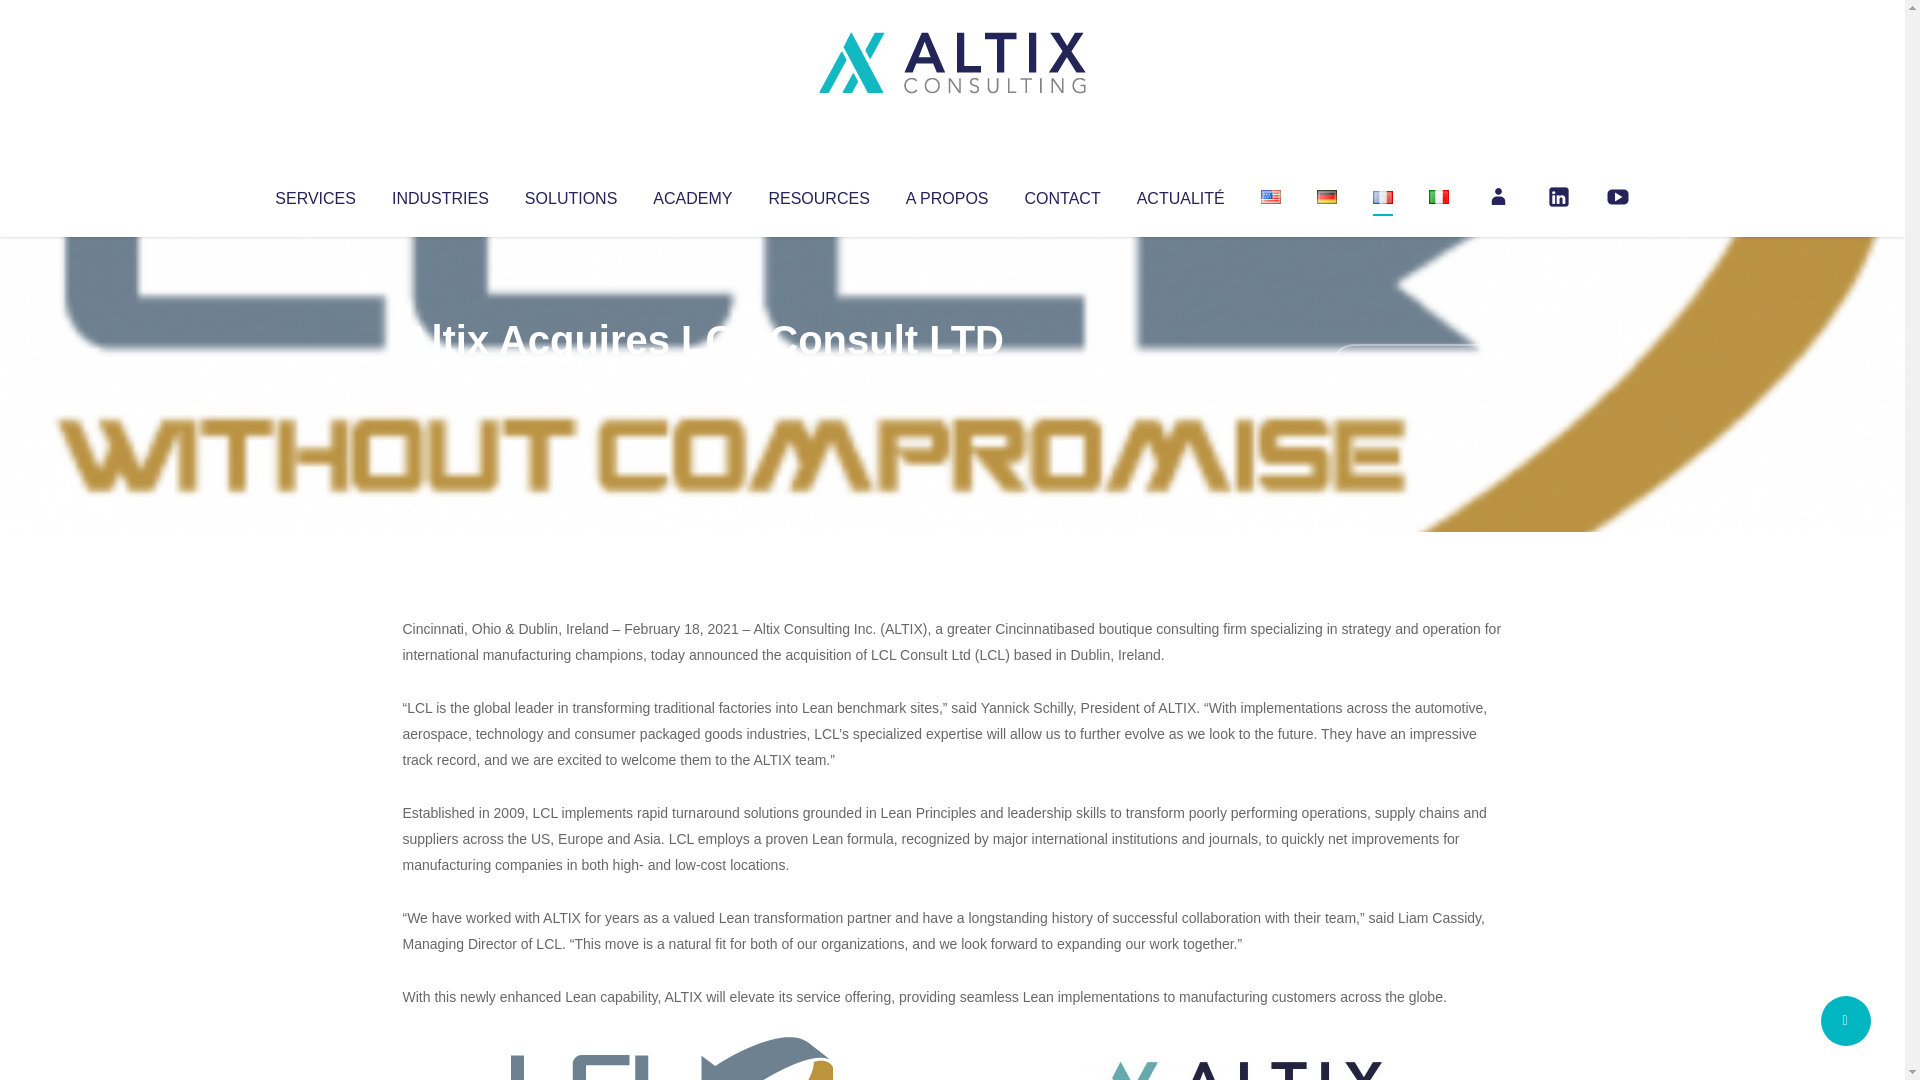 This screenshot has height=1080, width=1920. Describe the element at coordinates (947, 194) in the screenshot. I see `A PROPOS` at that location.